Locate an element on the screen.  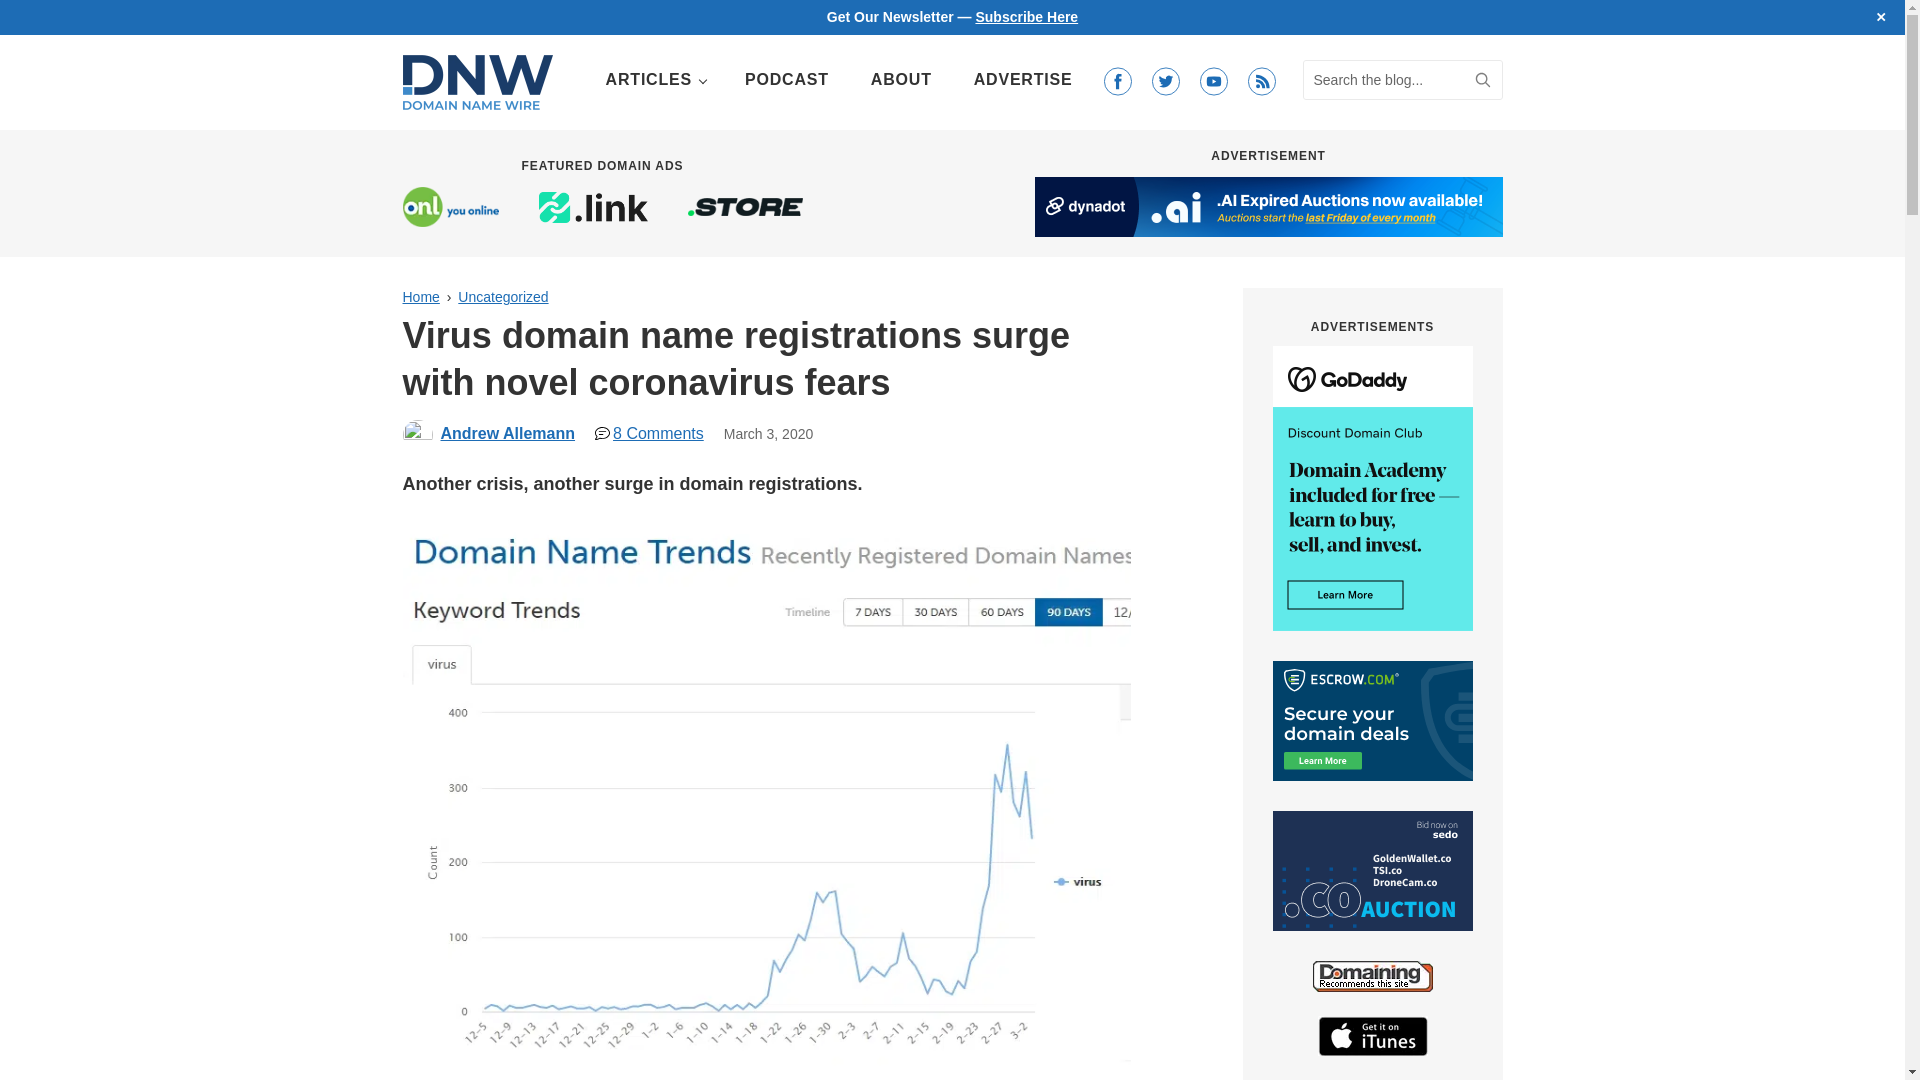
Submit search is located at coordinates (1482, 80).